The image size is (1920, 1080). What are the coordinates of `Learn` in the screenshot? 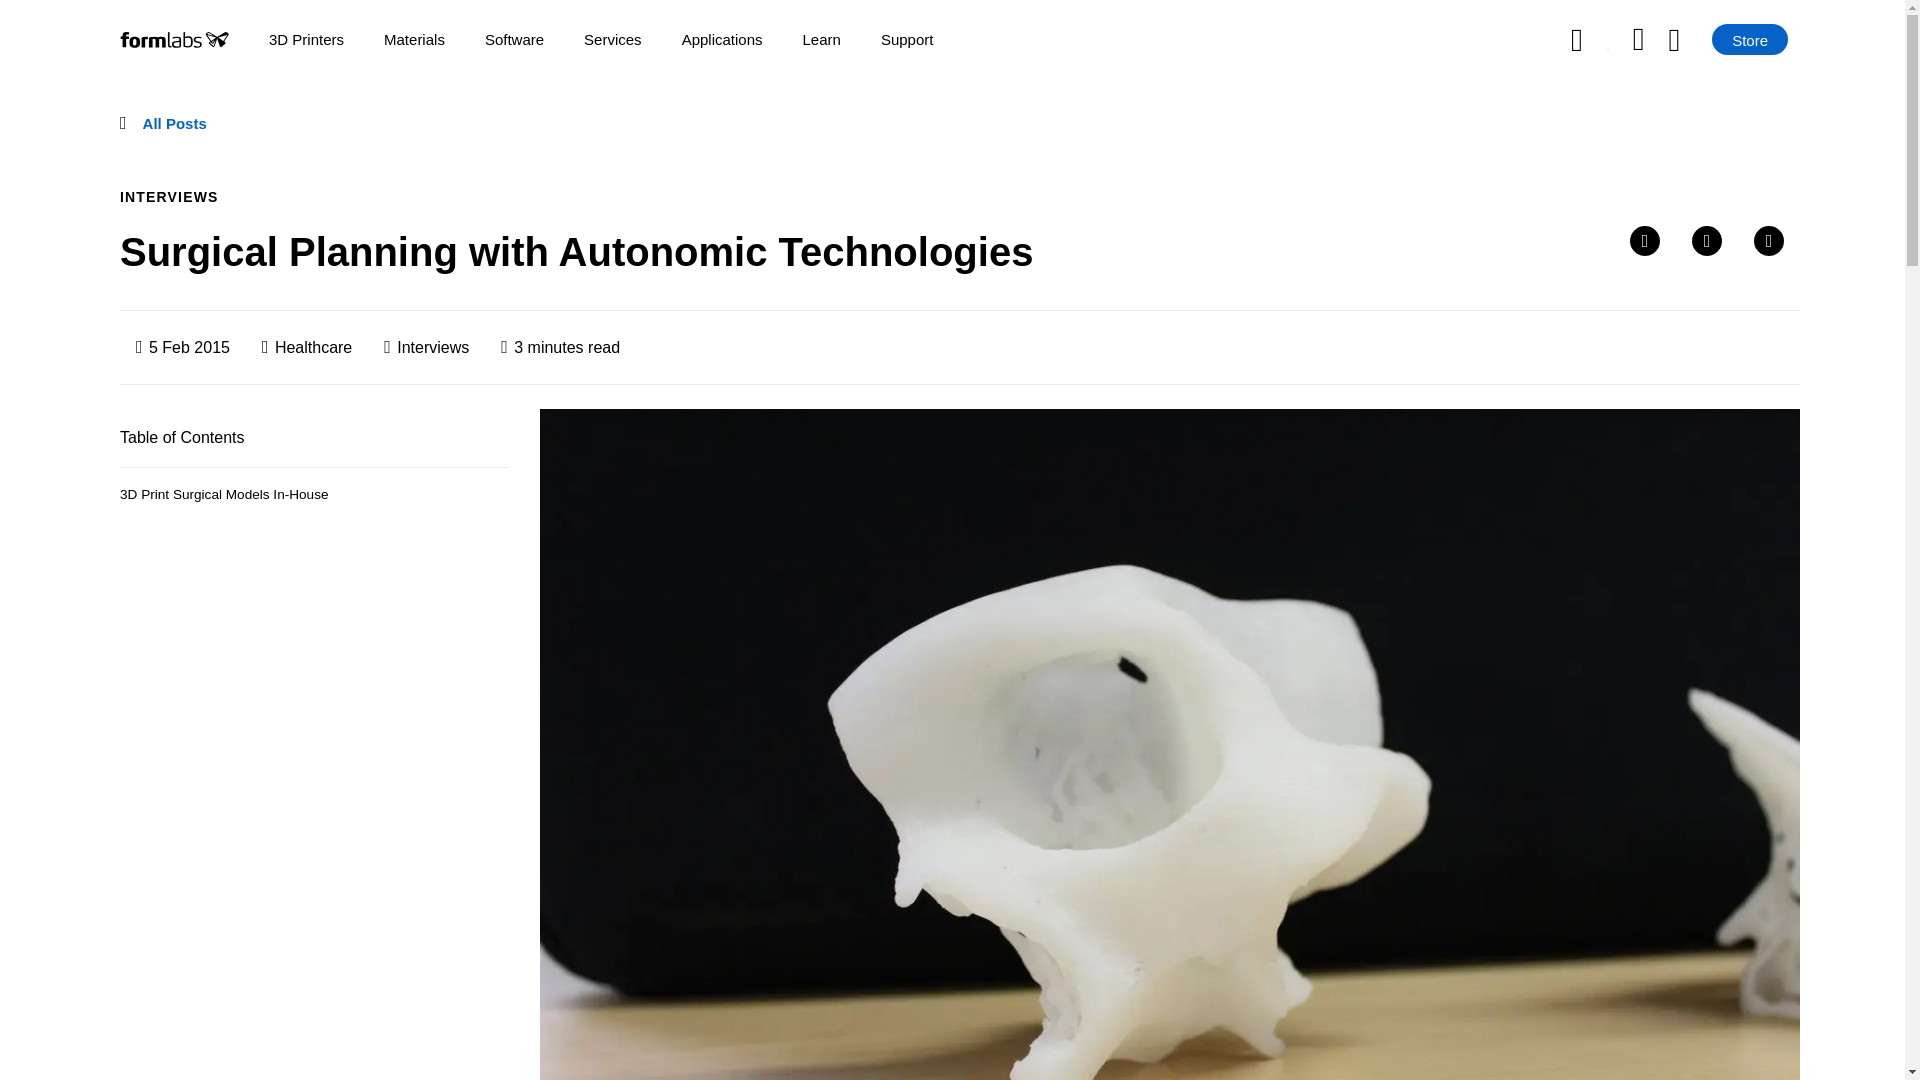 It's located at (821, 39).